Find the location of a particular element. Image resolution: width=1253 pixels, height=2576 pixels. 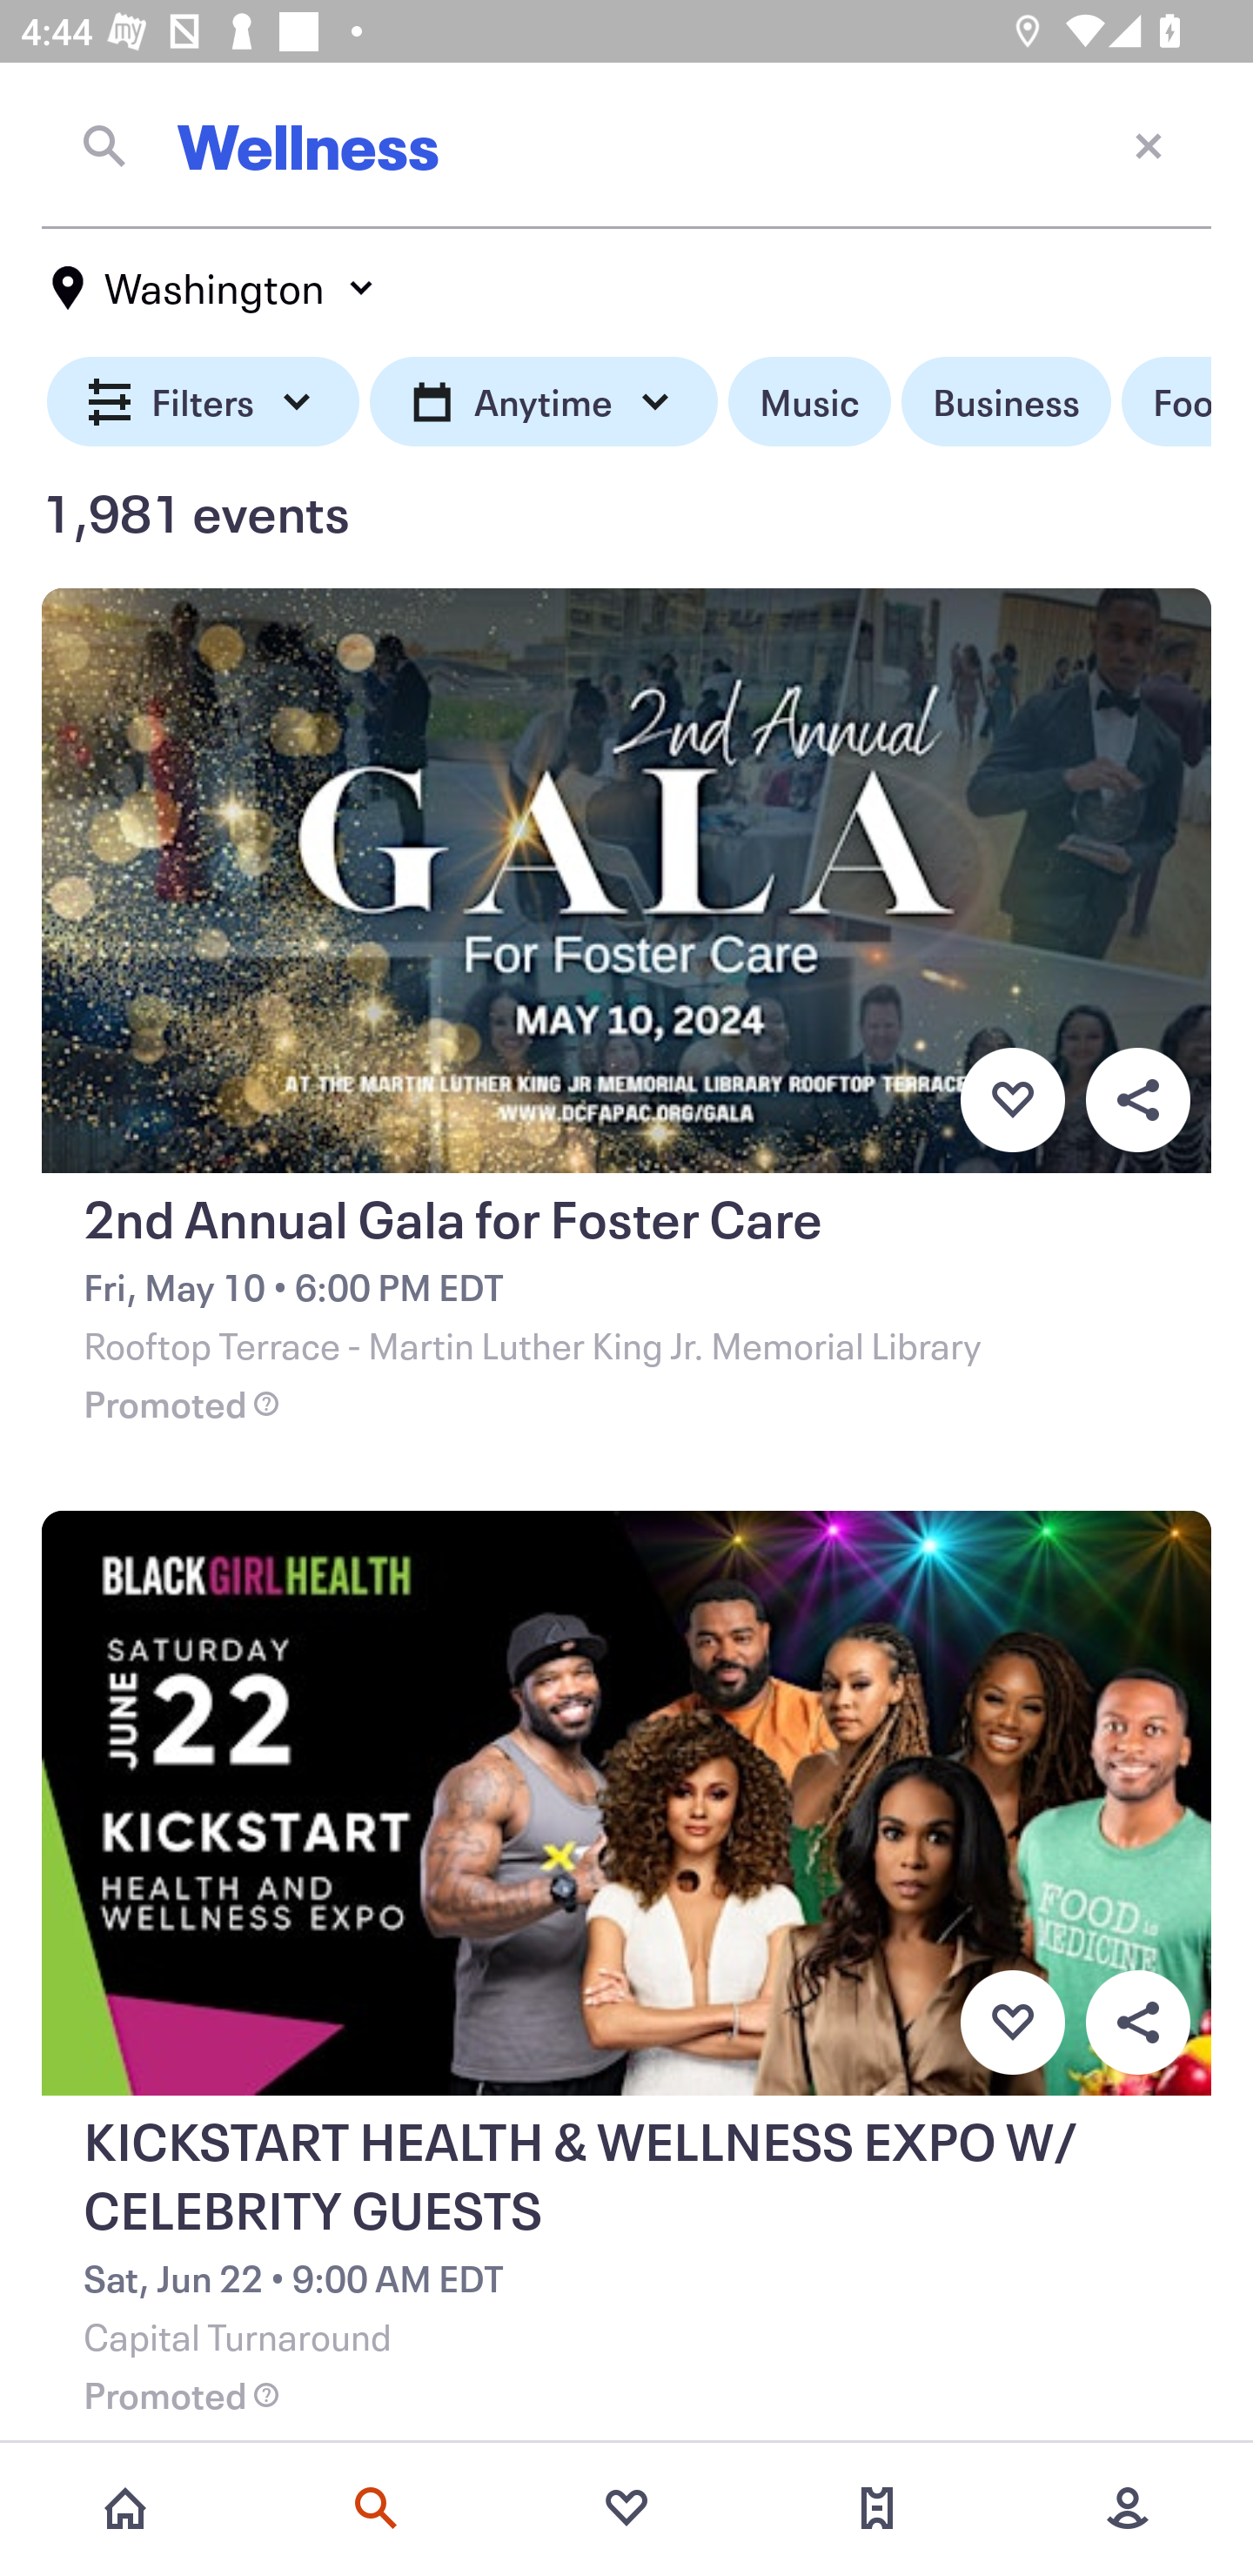

Business is located at coordinates (1006, 402).